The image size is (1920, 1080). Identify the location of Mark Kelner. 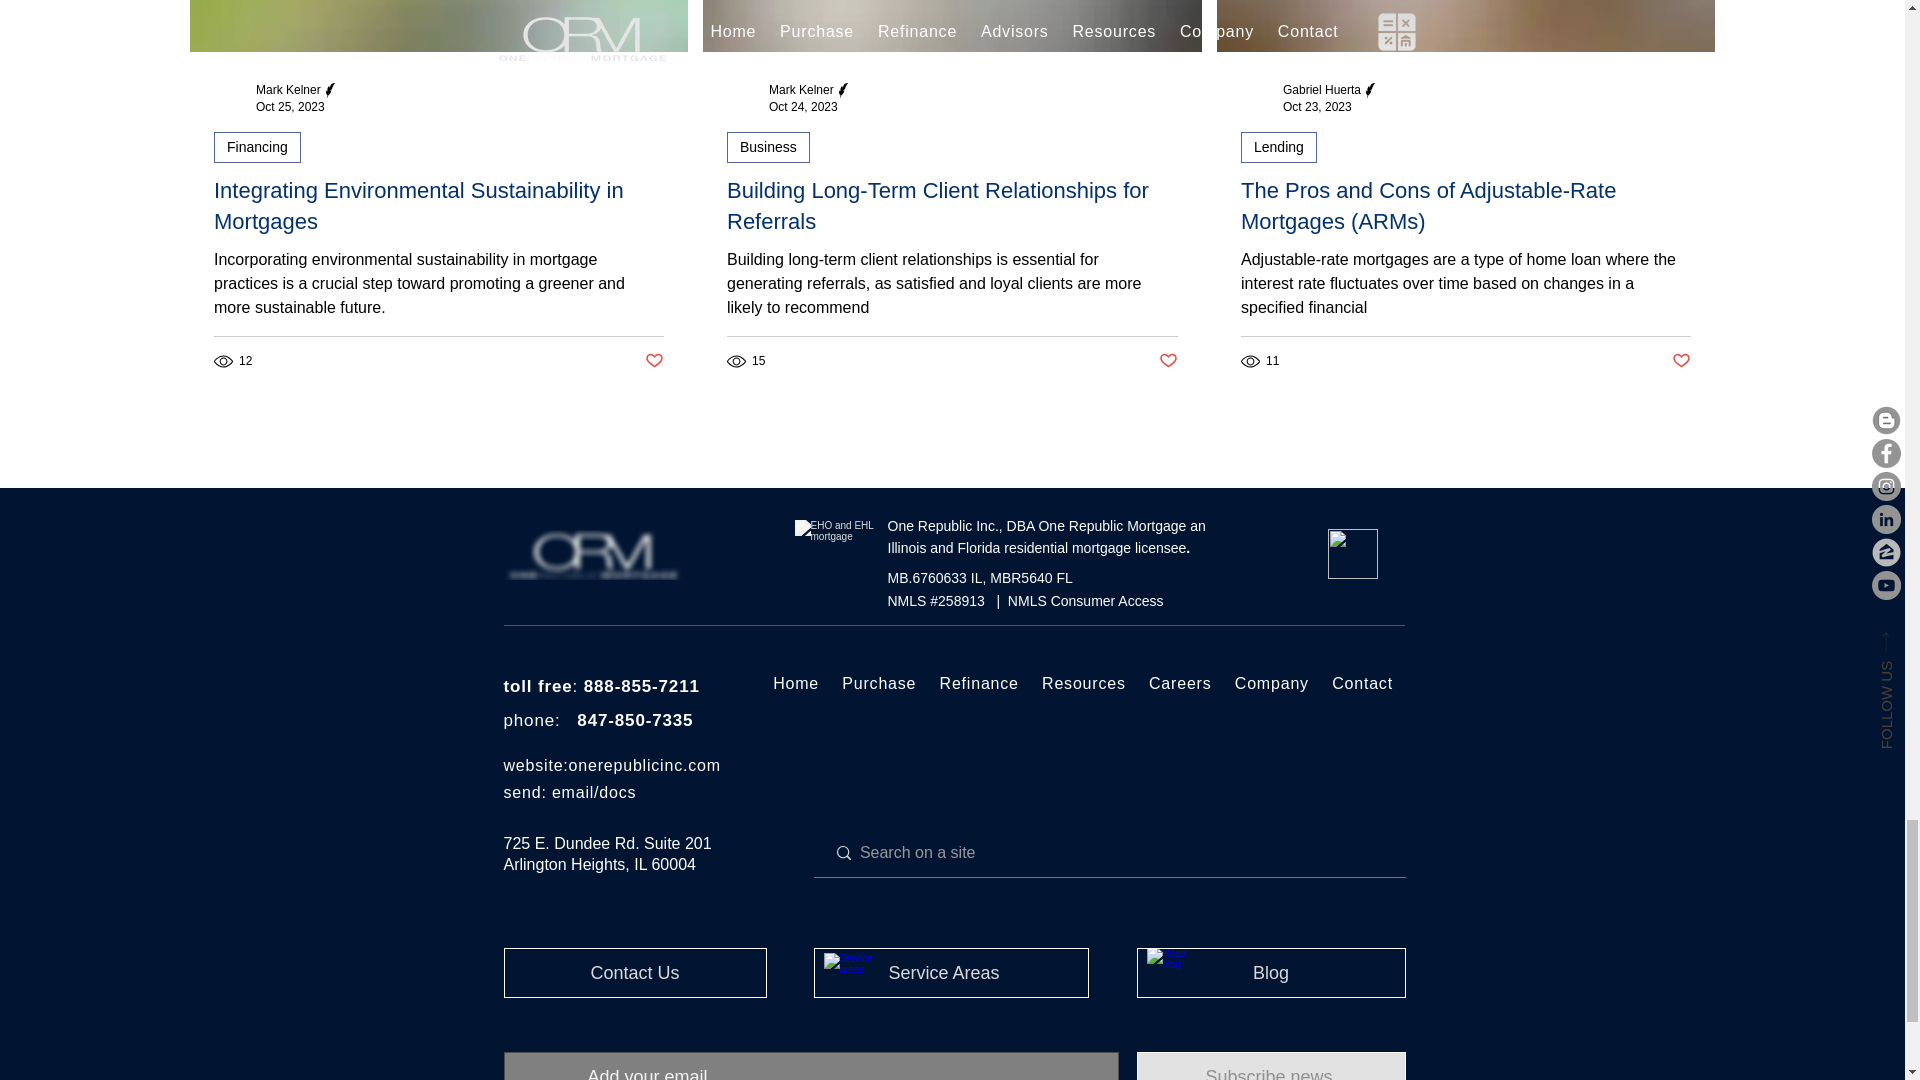
(288, 90).